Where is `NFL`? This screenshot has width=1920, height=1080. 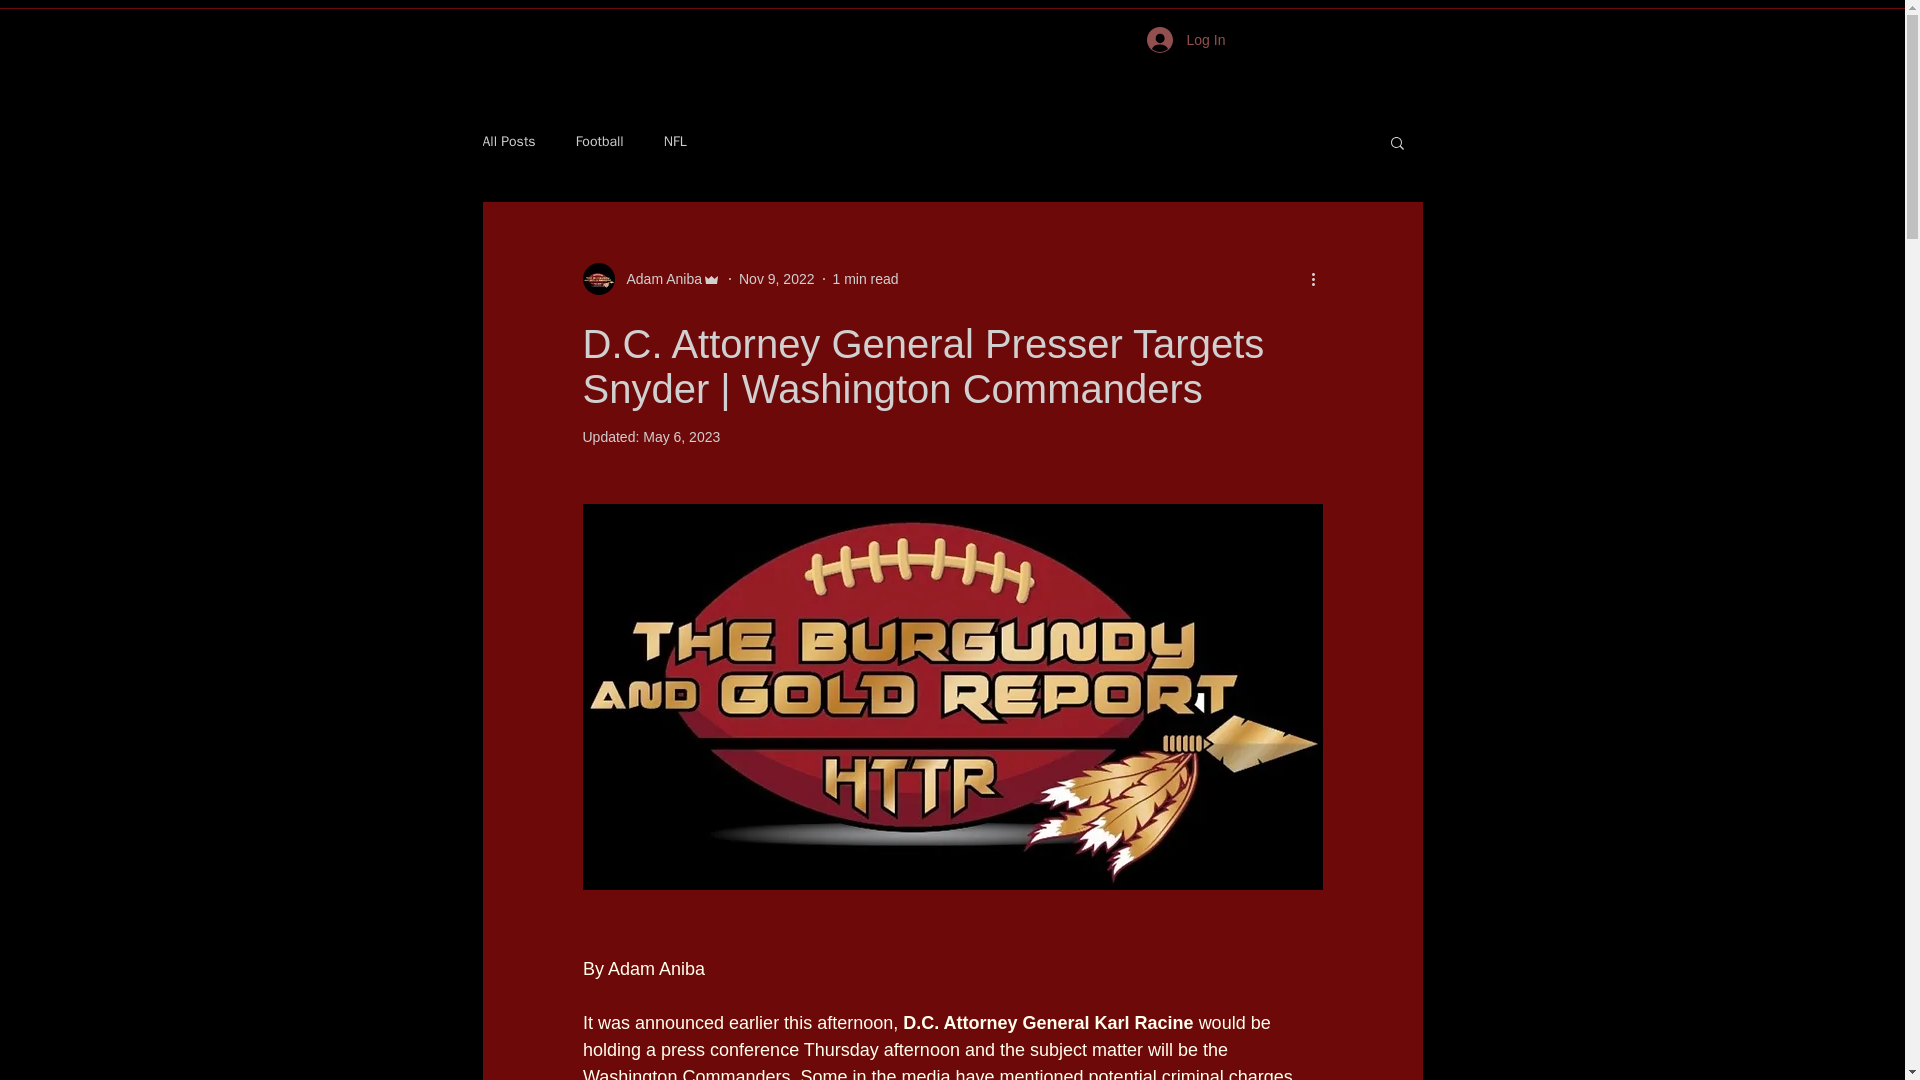 NFL is located at coordinates (676, 142).